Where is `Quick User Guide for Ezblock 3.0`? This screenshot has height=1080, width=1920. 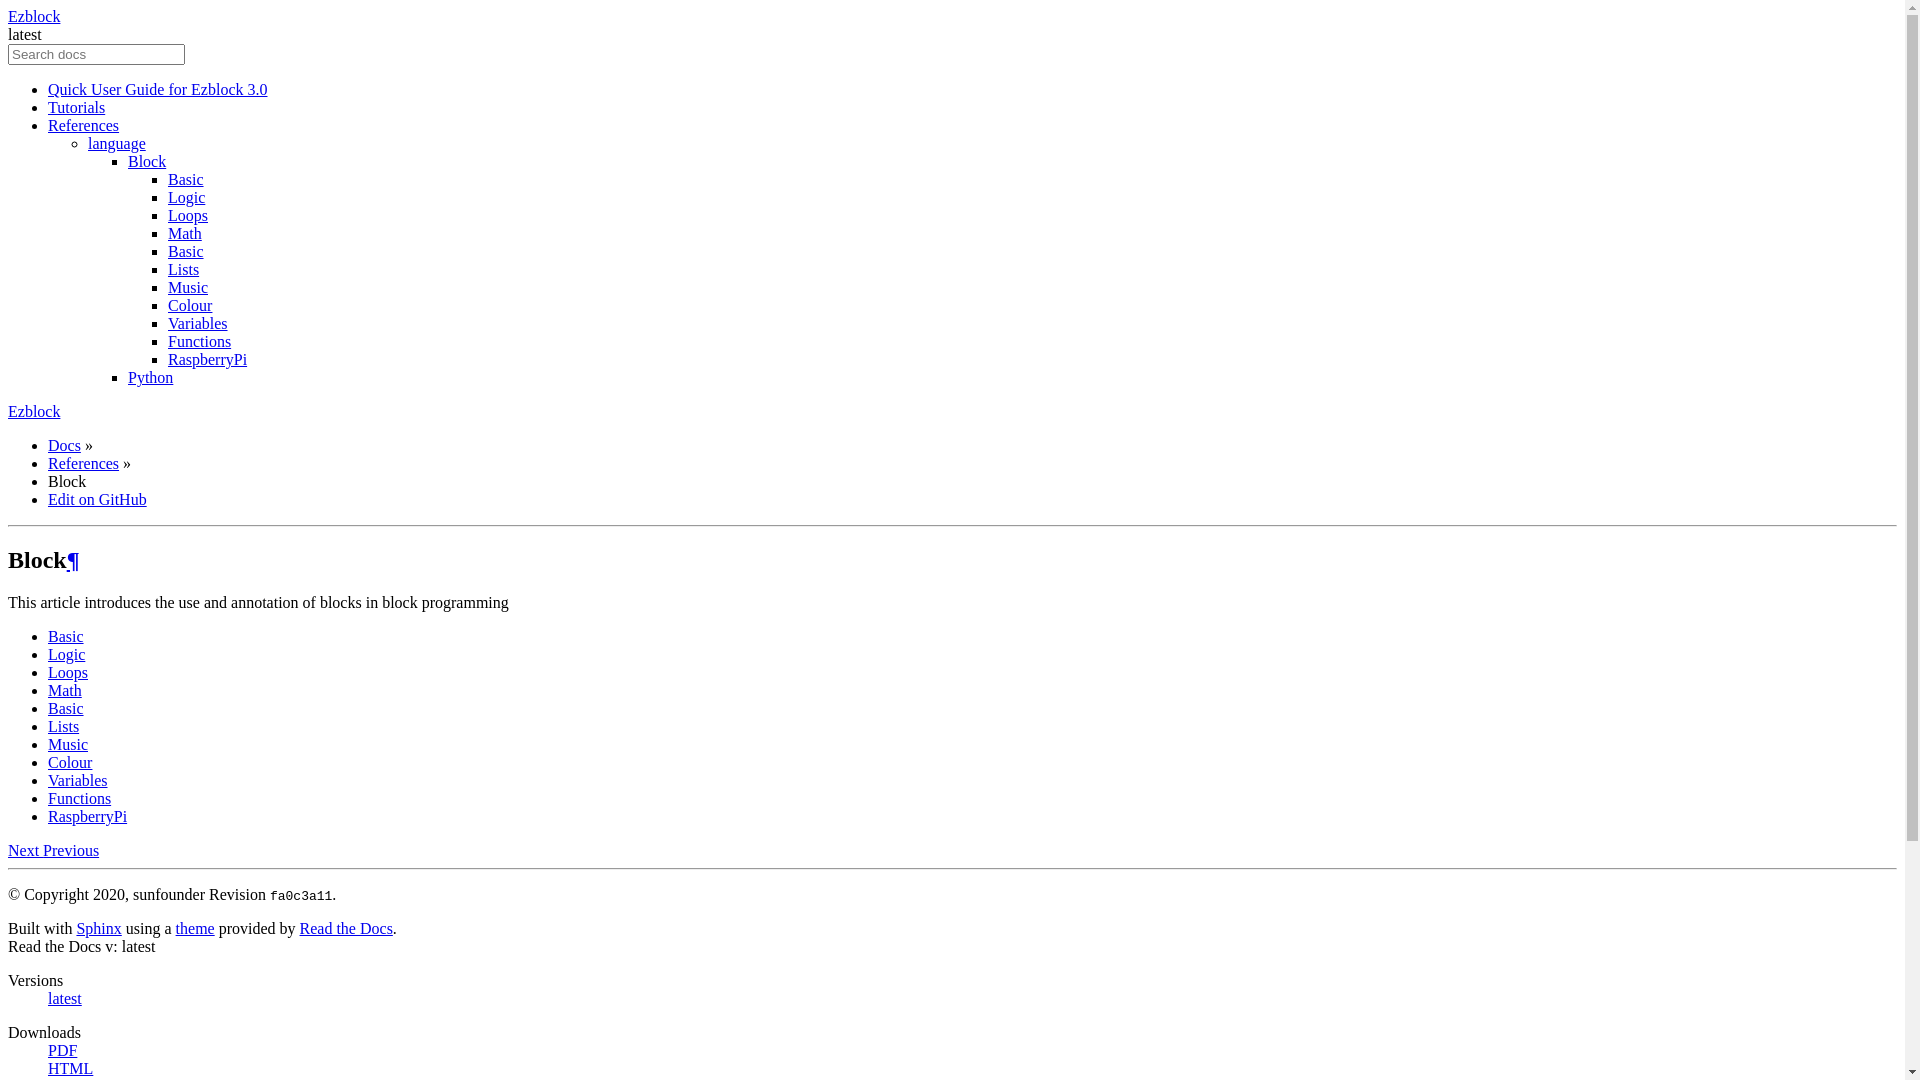 Quick User Guide for Ezblock 3.0 is located at coordinates (158, 90).